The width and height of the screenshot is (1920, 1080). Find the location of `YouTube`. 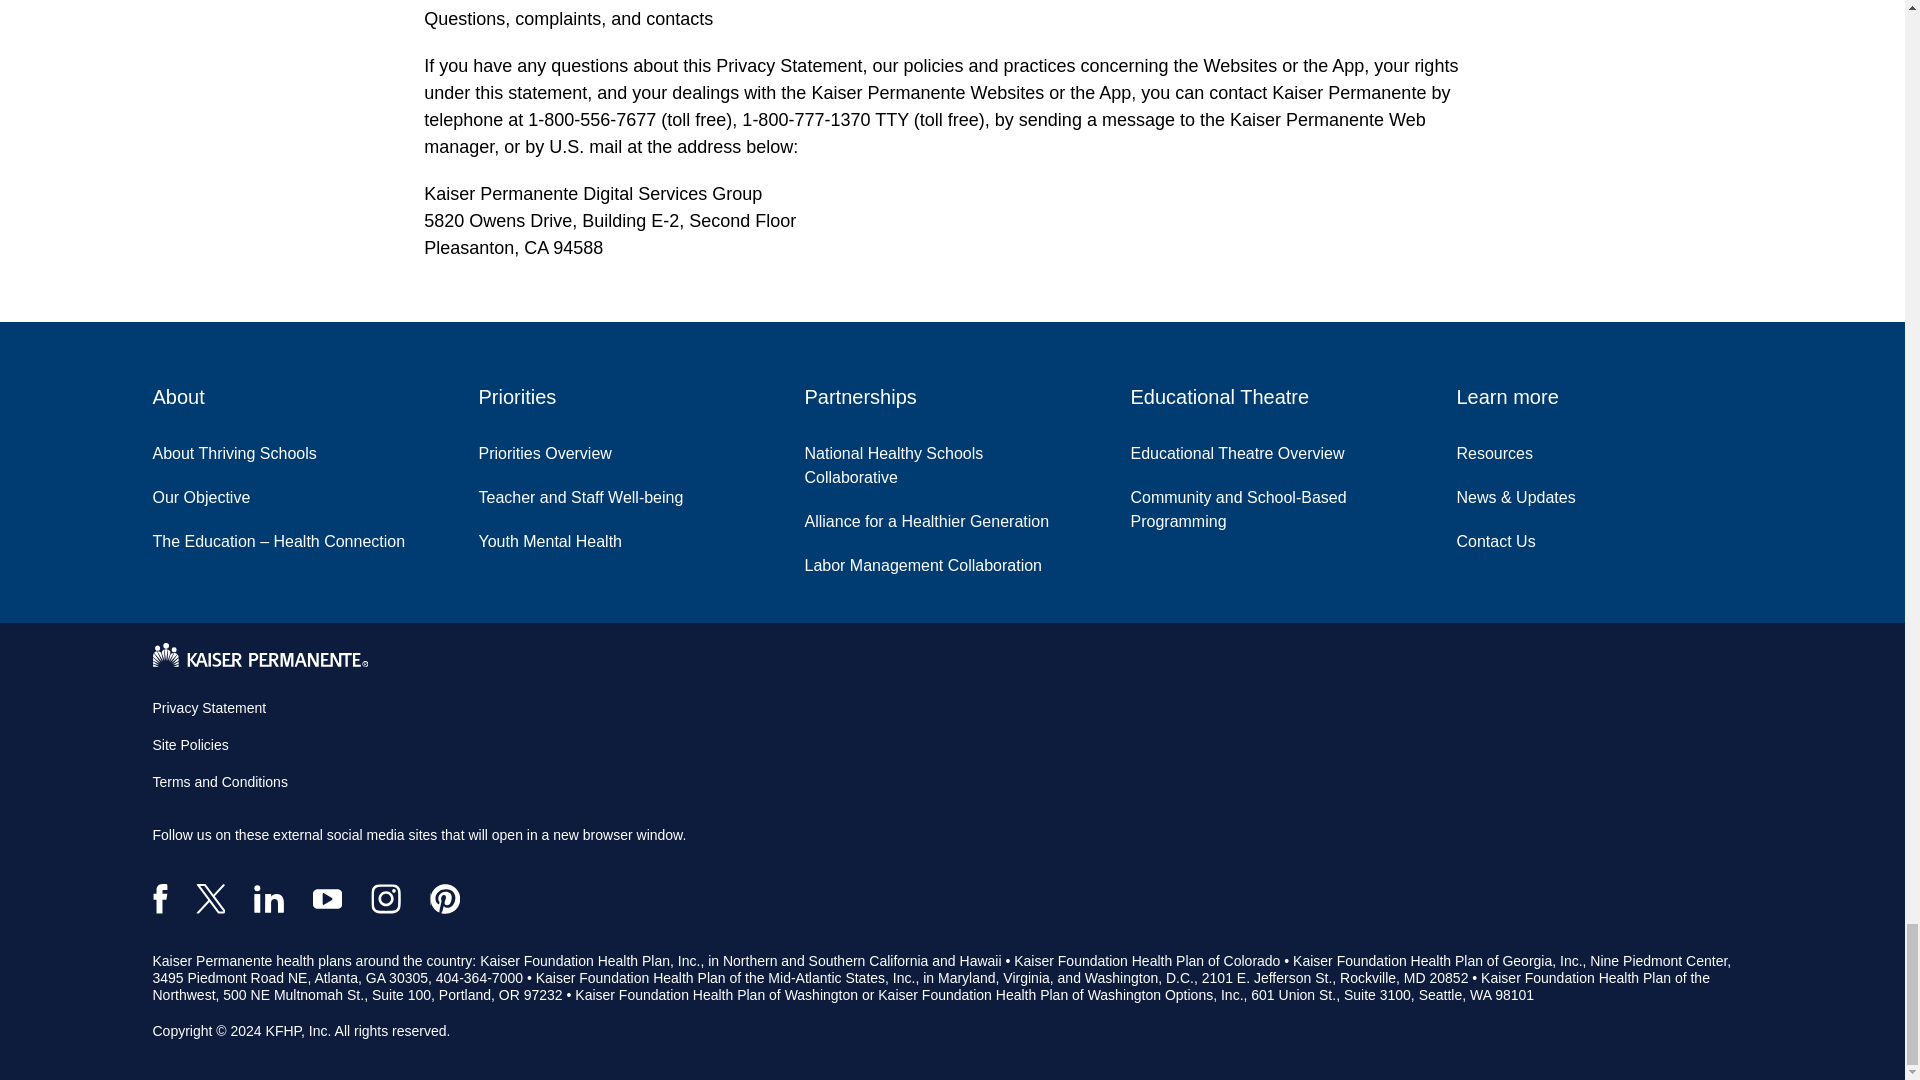

YouTube is located at coordinates (326, 898).